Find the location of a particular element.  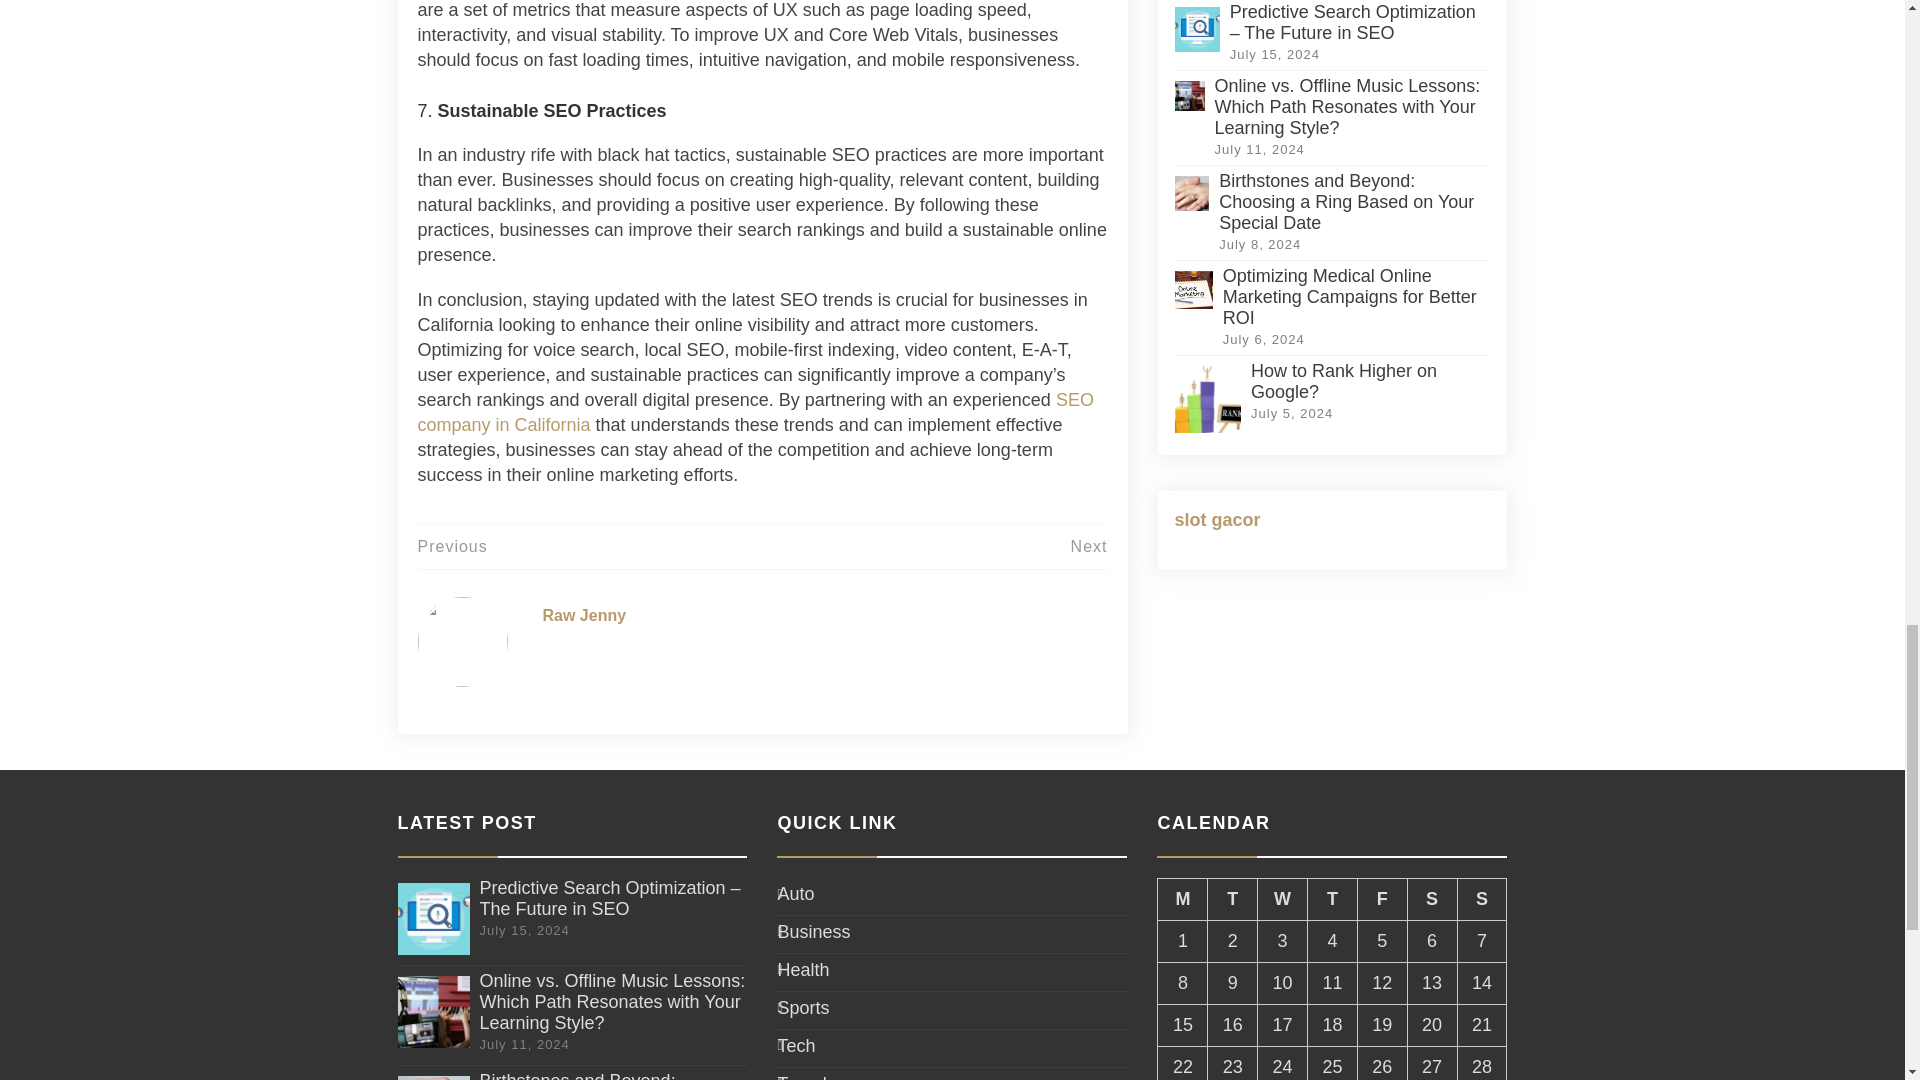

Raw Jenny is located at coordinates (583, 615).